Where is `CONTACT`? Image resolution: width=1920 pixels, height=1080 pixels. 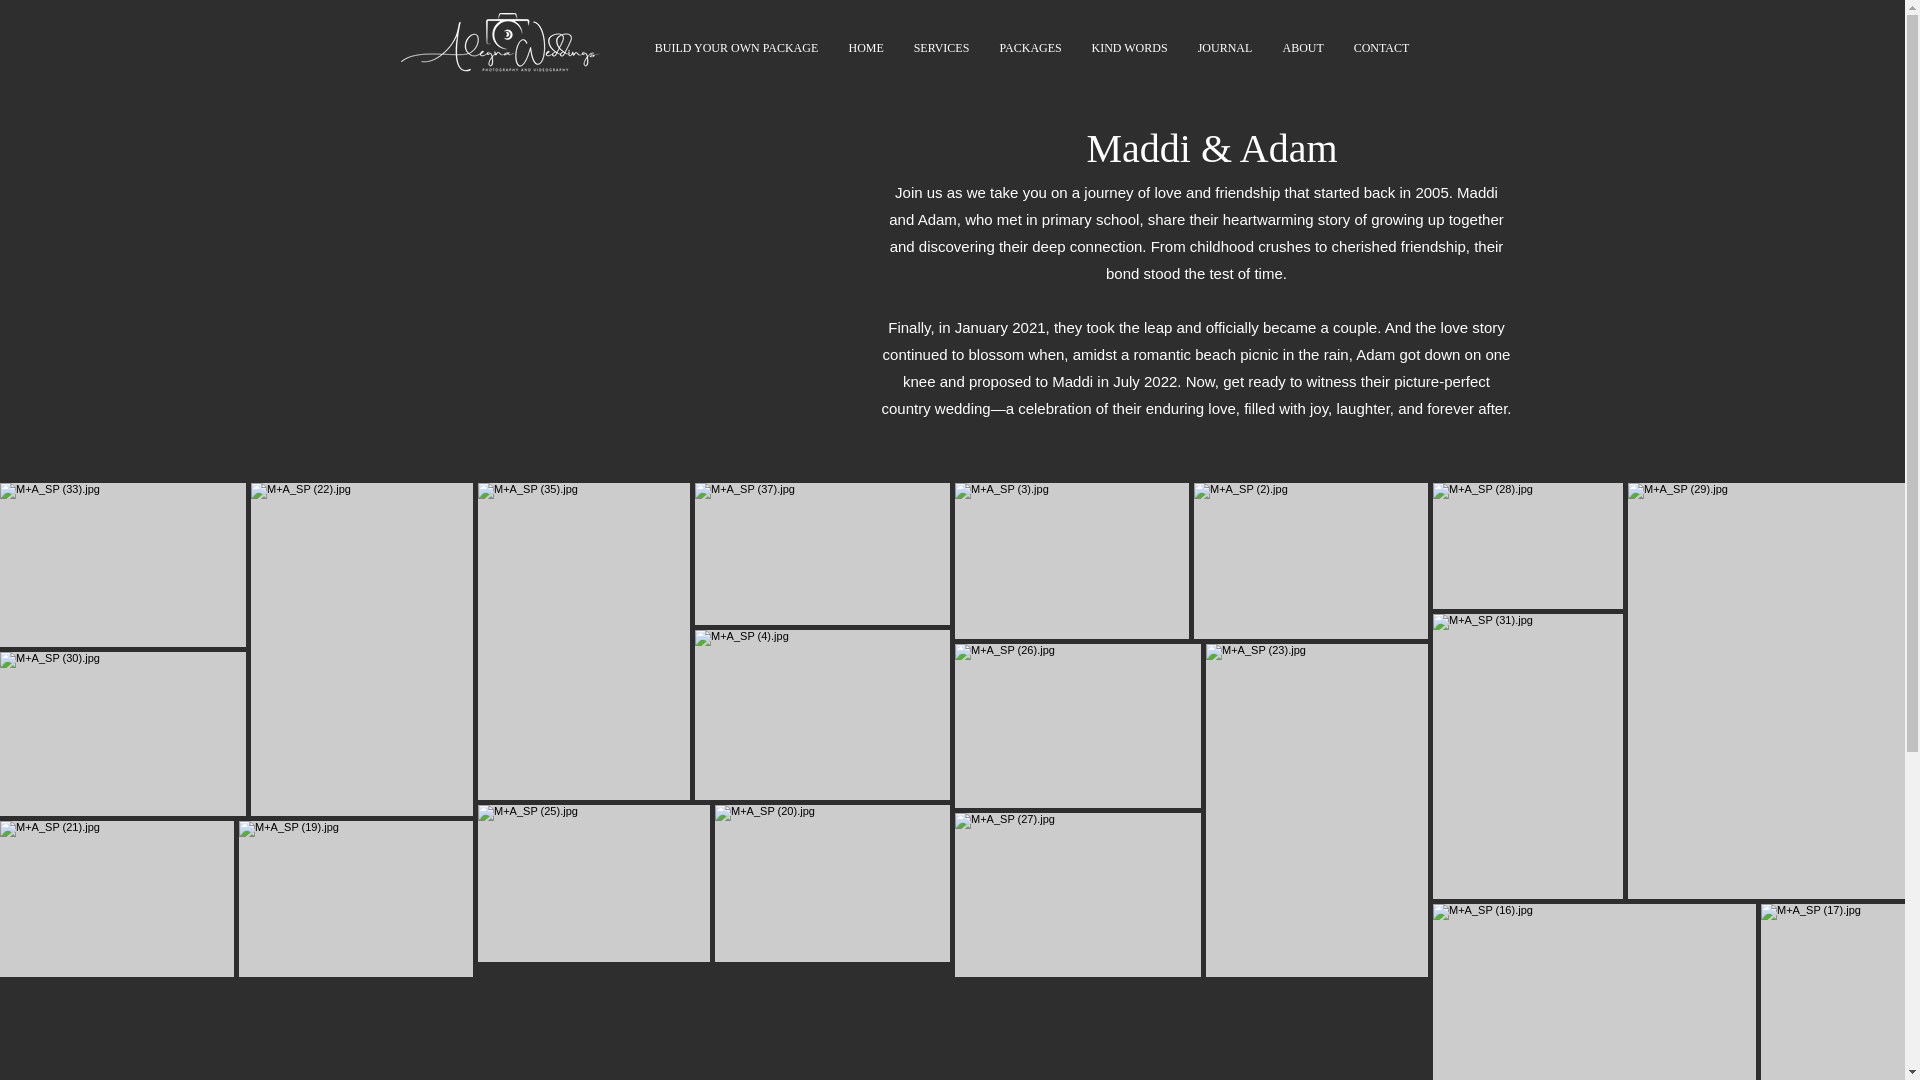
CONTACT is located at coordinates (1381, 48).